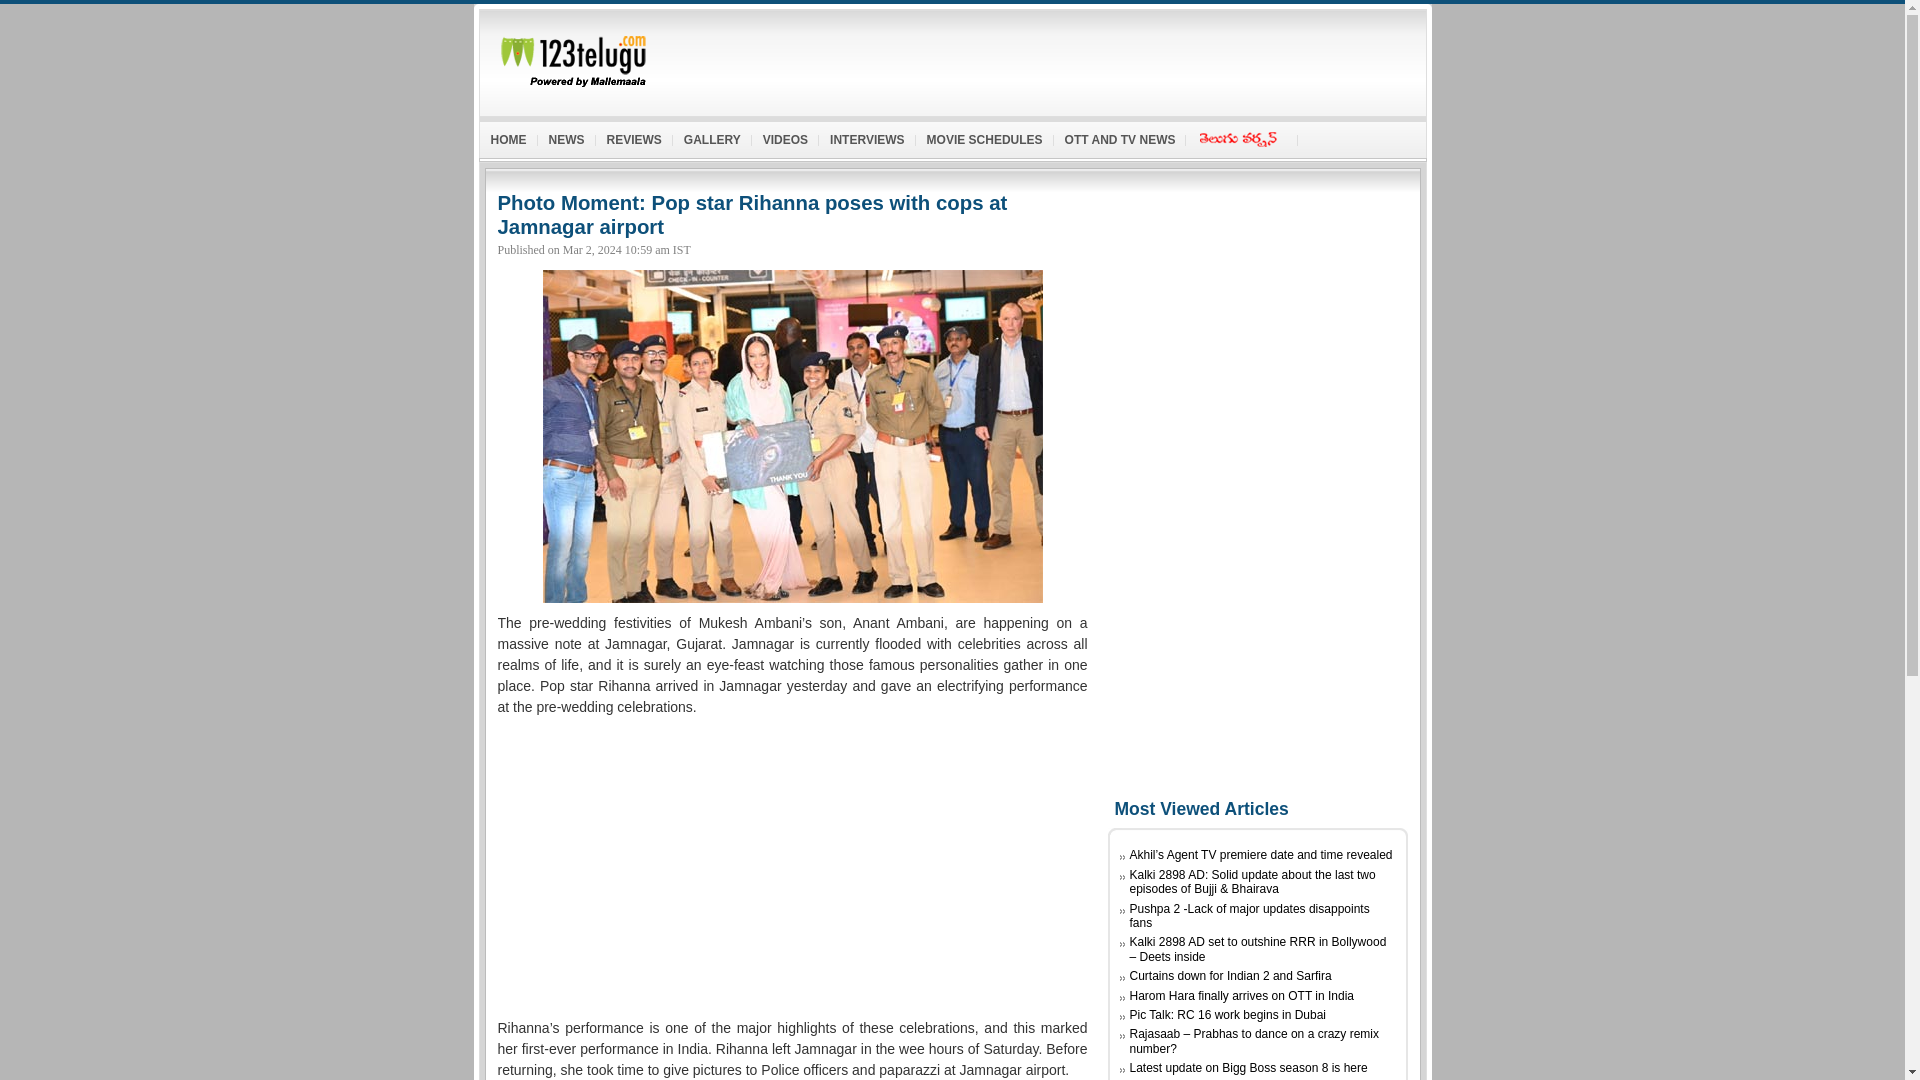 The image size is (1920, 1080). What do you see at coordinates (508, 136) in the screenshot?
I see `HOME` at bounding box center [508, 136].